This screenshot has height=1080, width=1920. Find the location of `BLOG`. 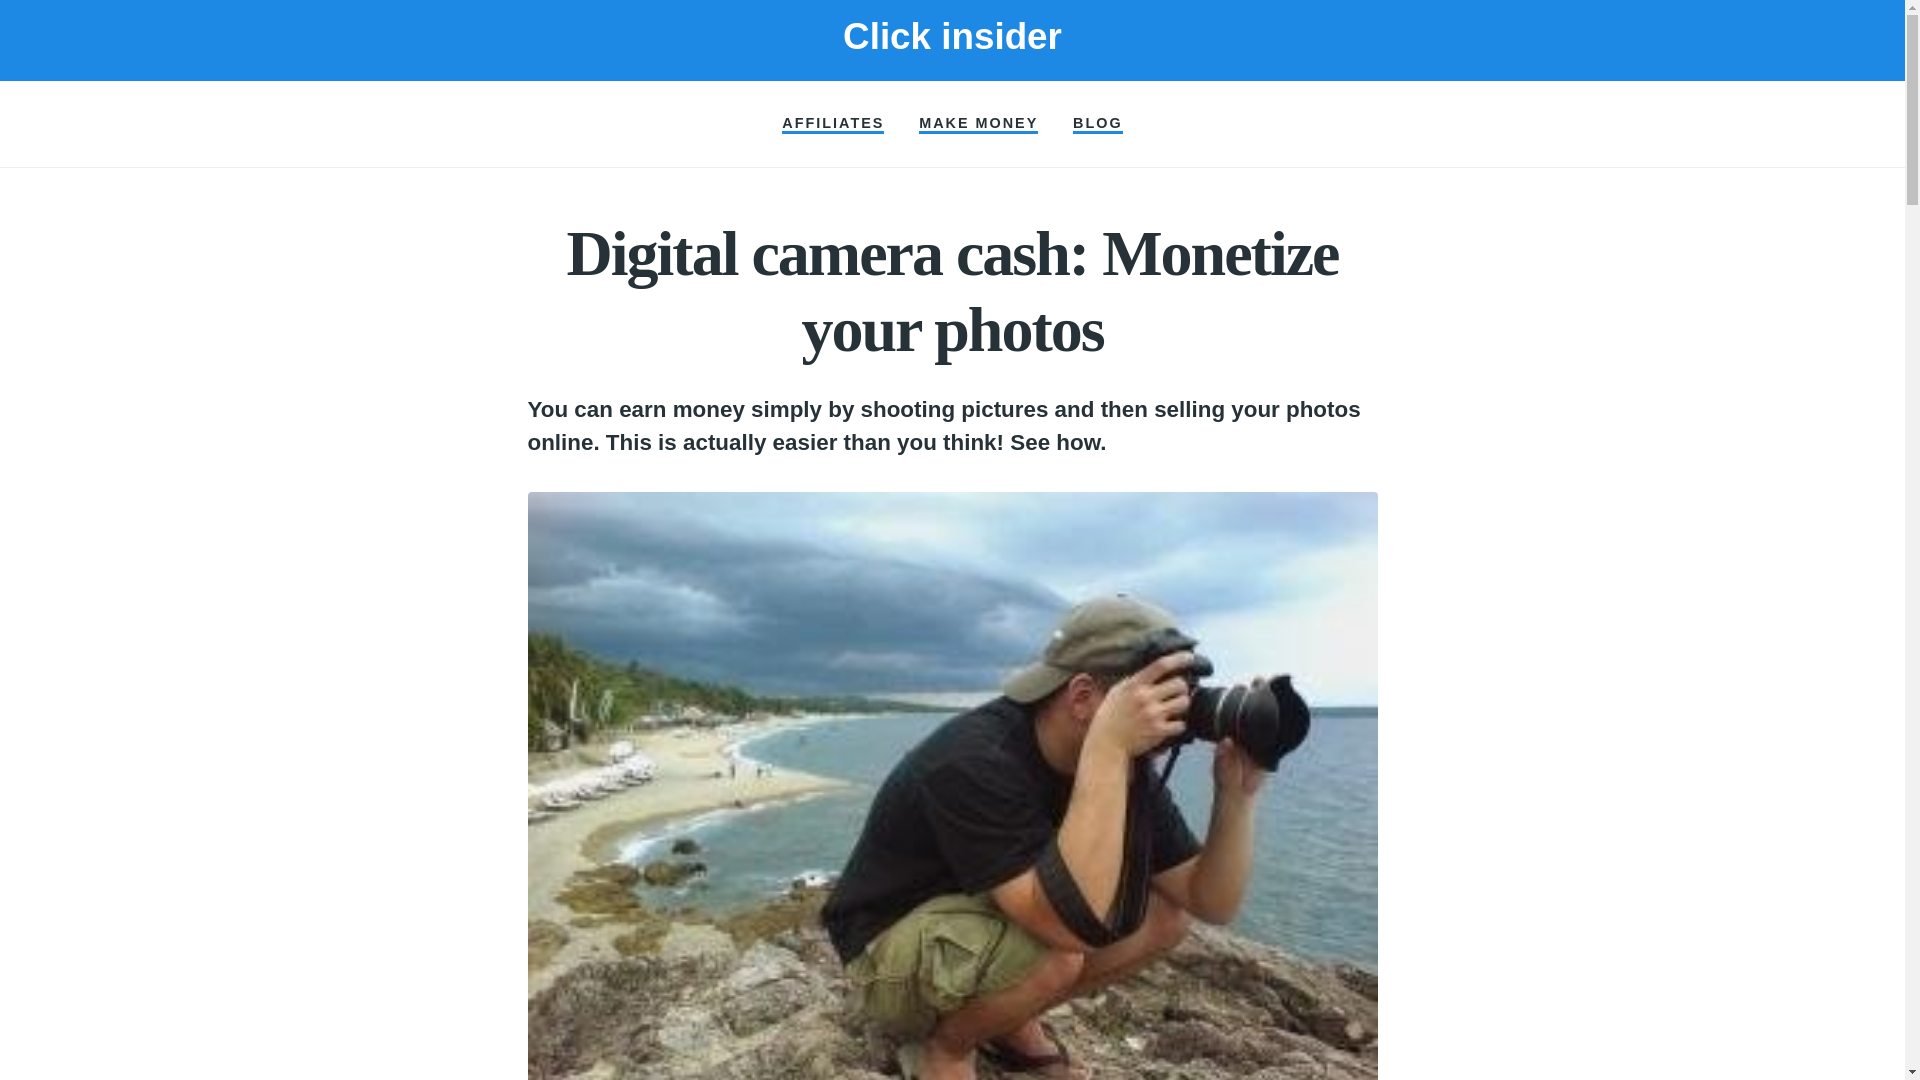

BLOG is located at coordinates (1098, 124).